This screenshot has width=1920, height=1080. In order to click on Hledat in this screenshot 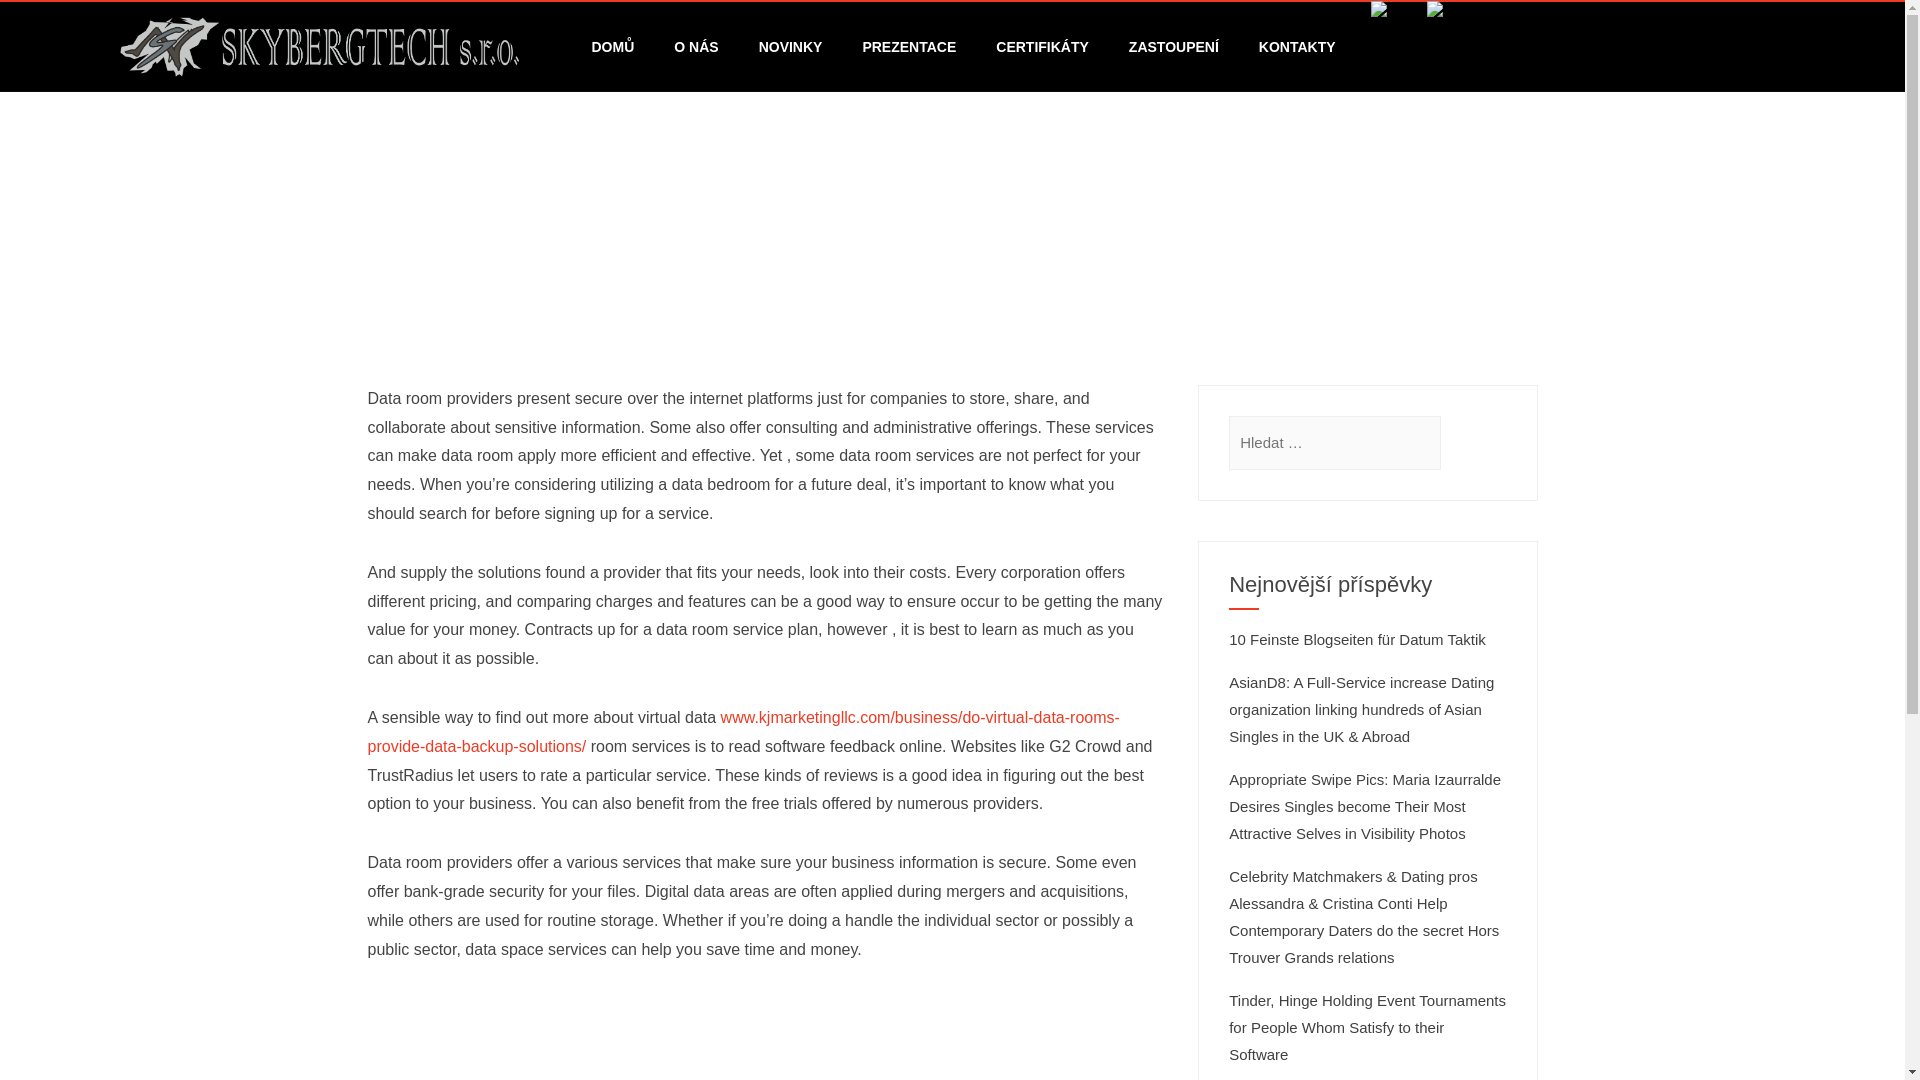, I will do `click(41, 23)`.